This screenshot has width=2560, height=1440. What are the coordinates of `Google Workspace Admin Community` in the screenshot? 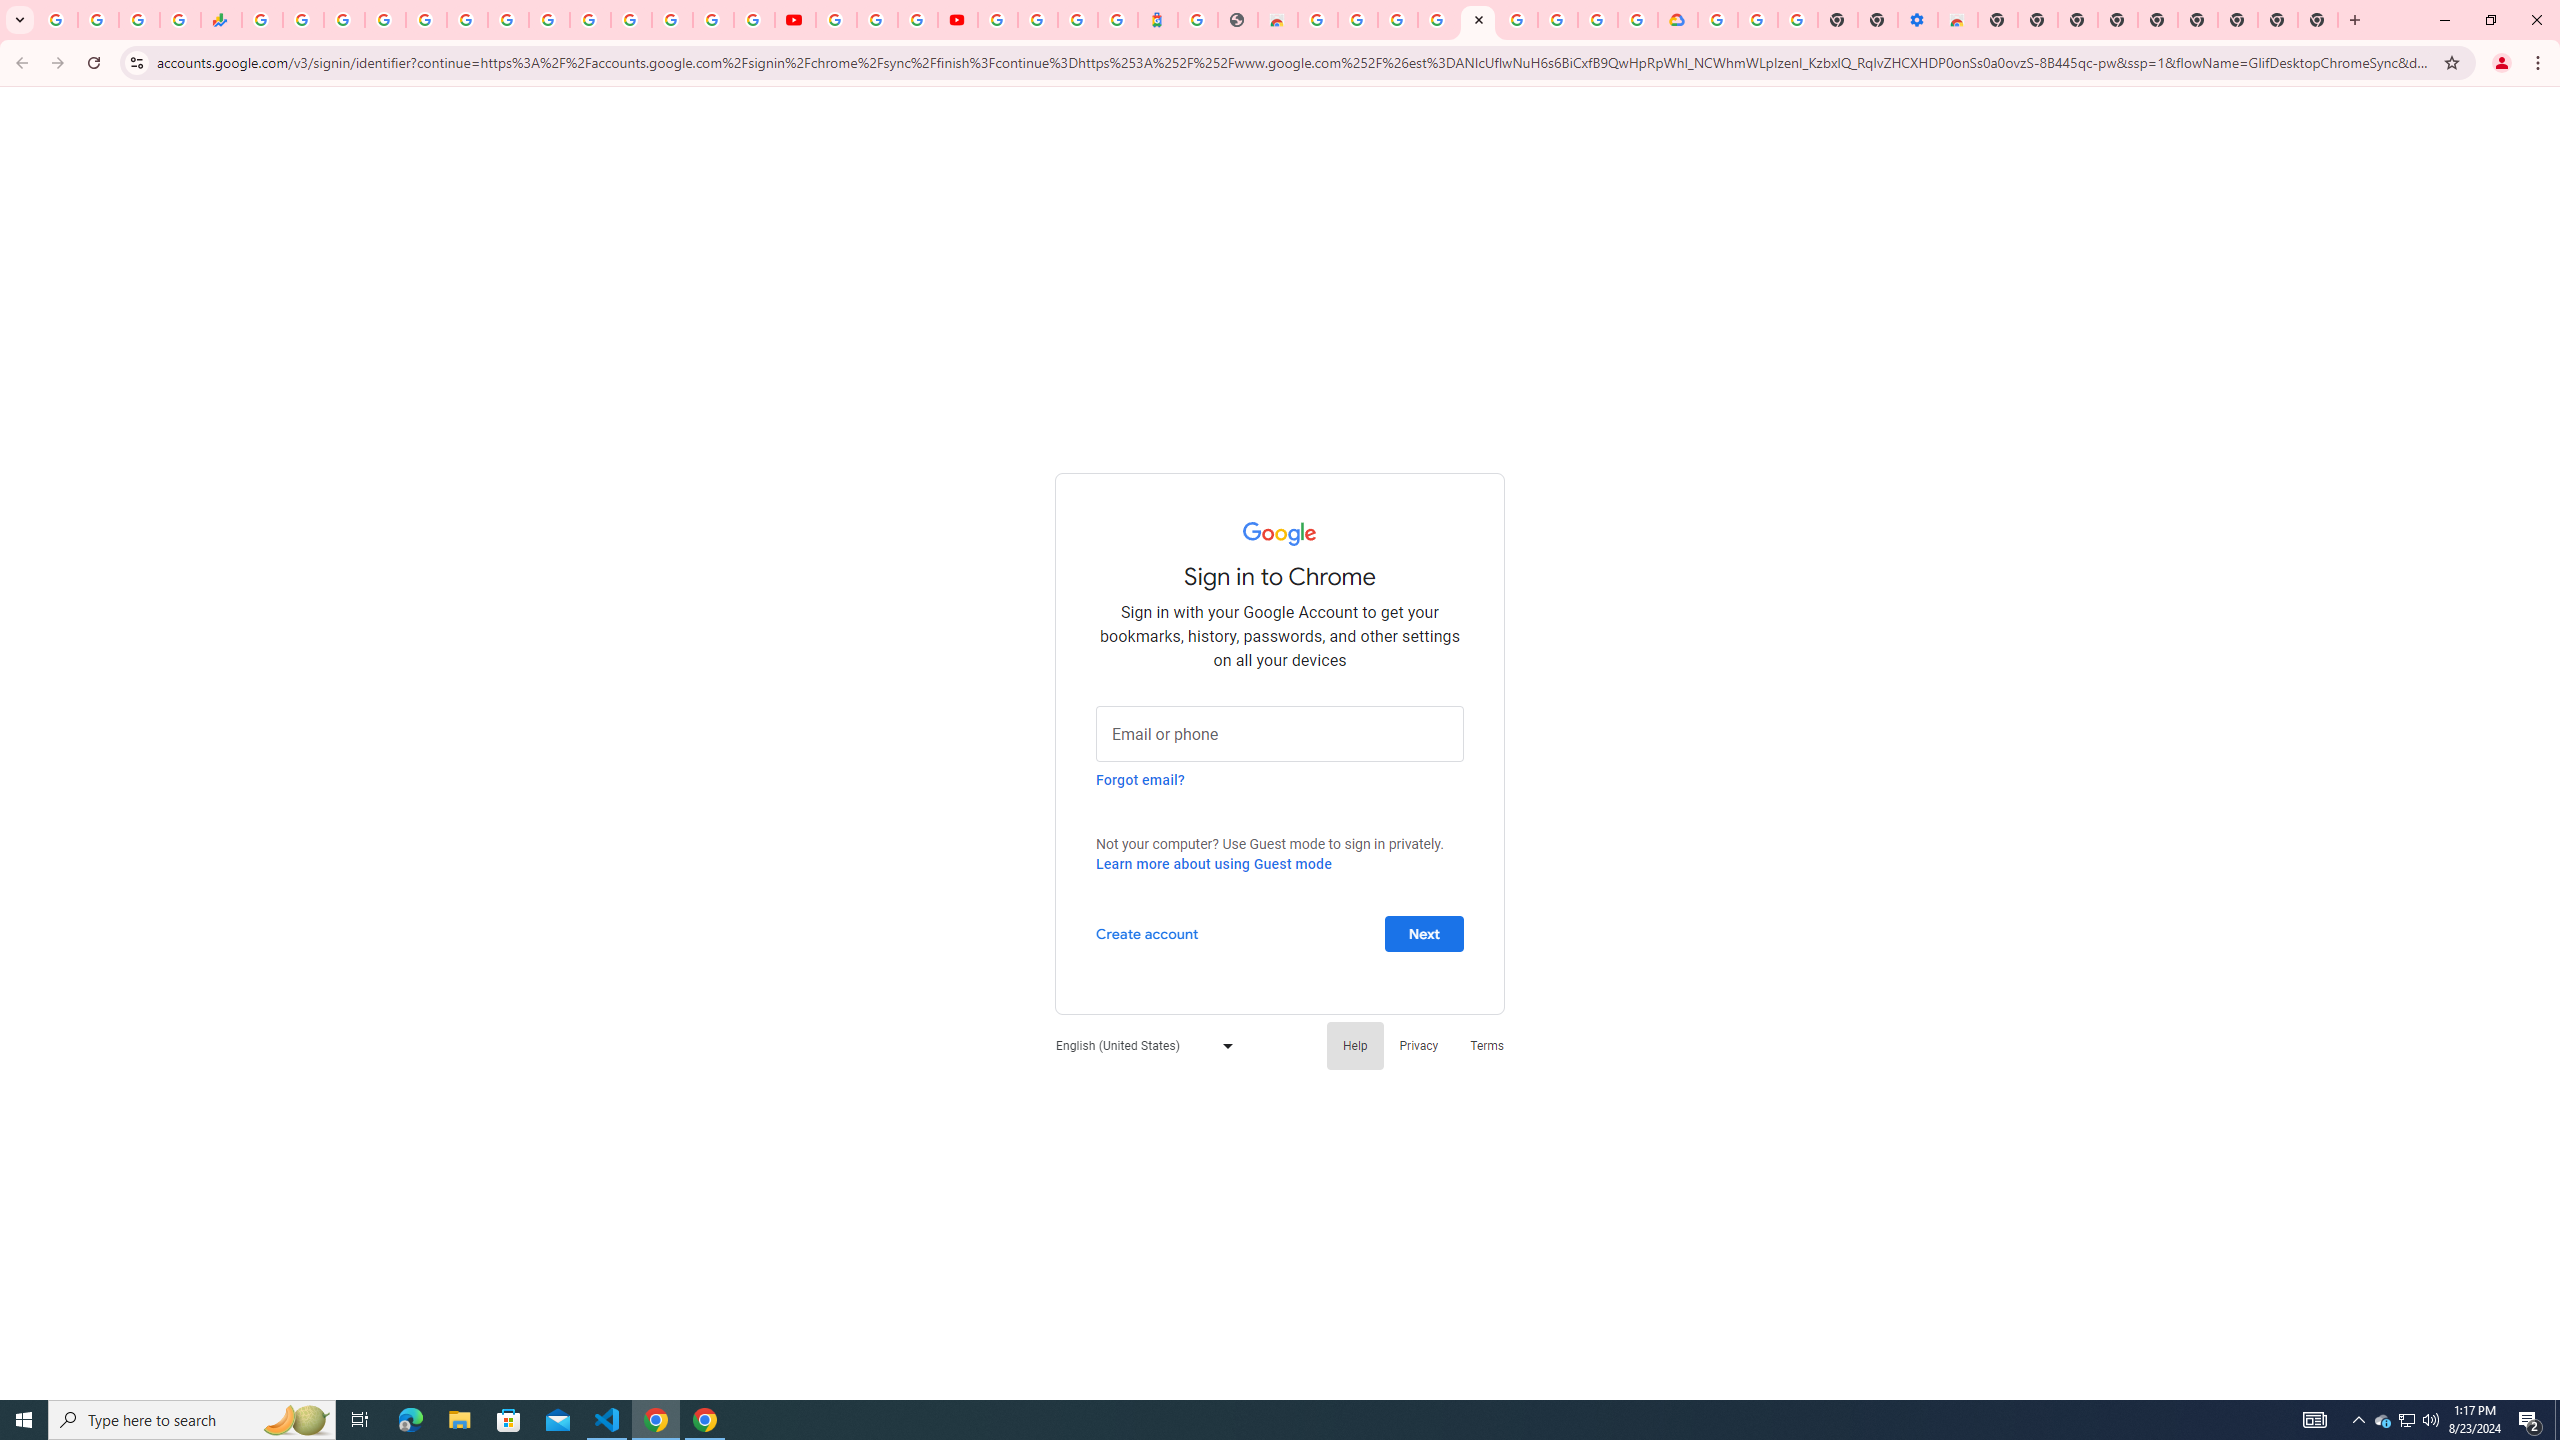 It's located at (58, 20).